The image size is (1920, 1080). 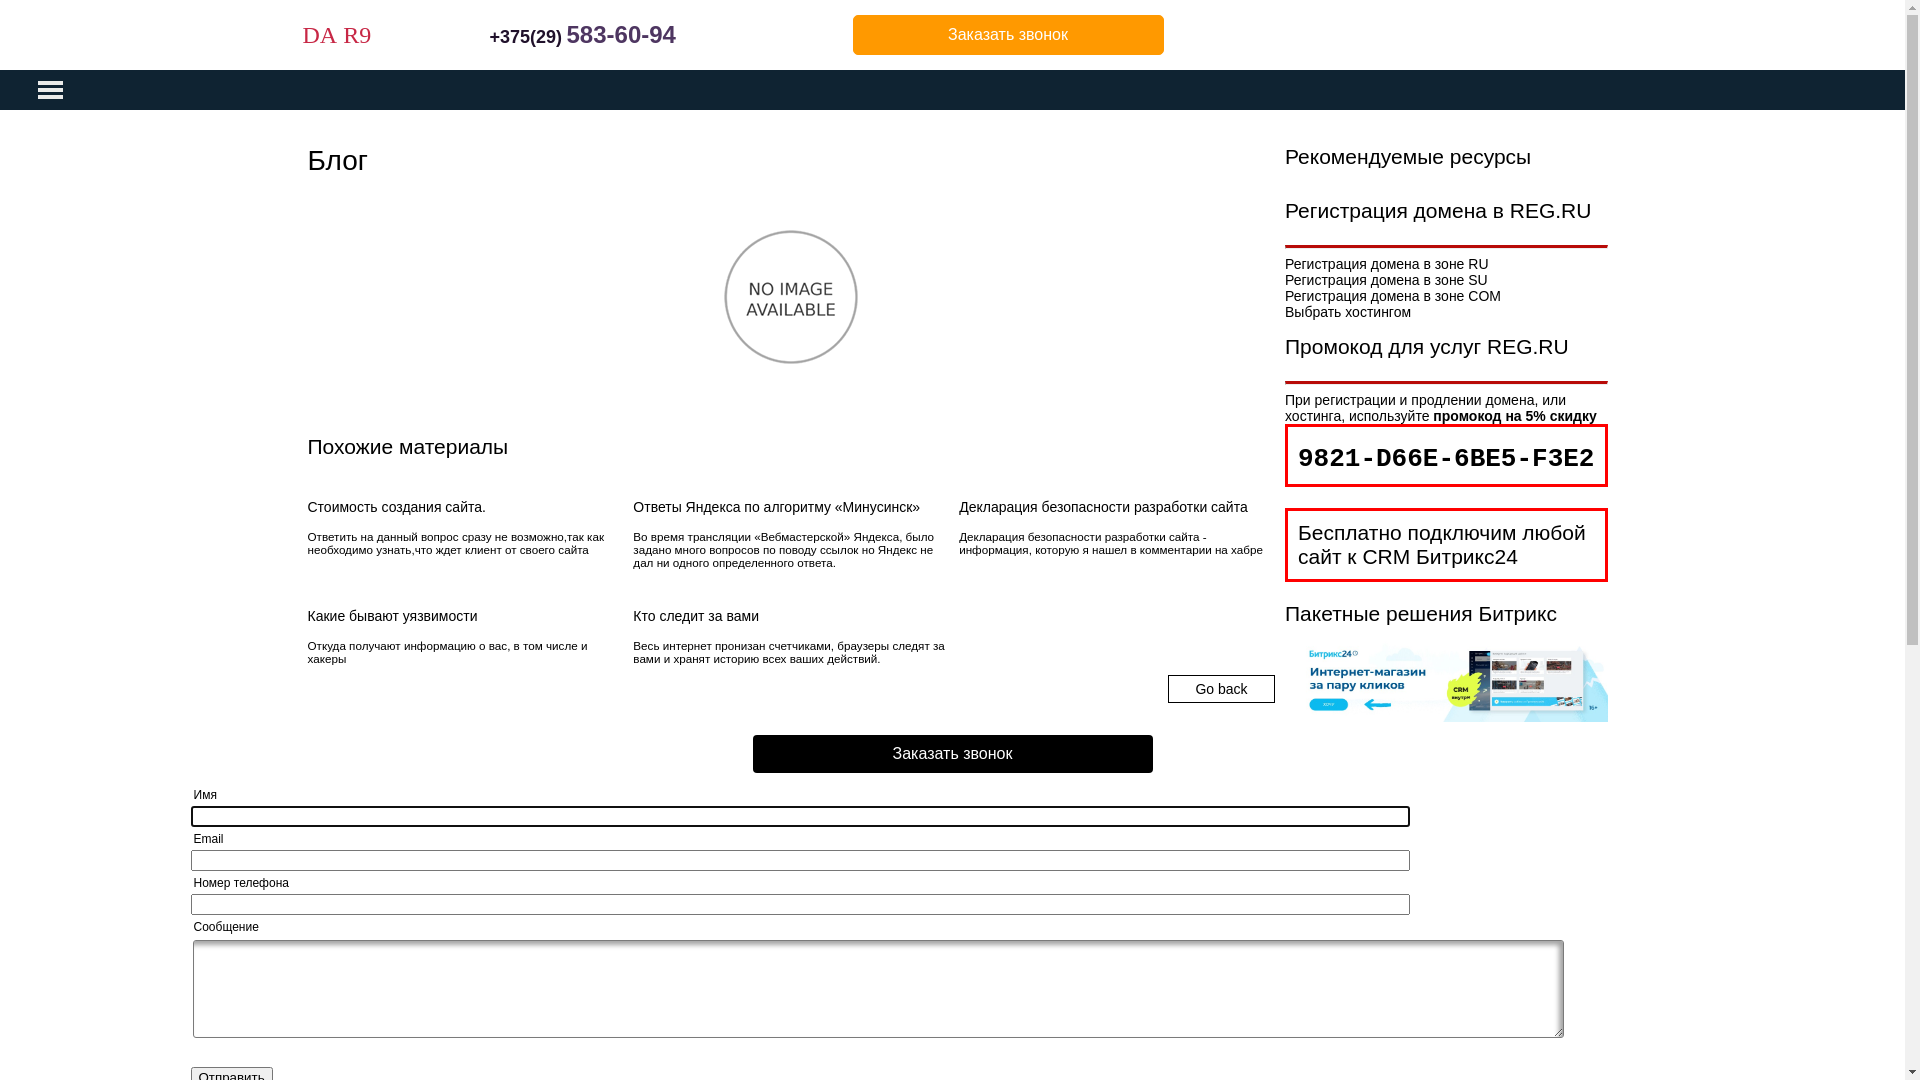 I want to click on +375(29) 583-60-94, so click(x=582, y=38).